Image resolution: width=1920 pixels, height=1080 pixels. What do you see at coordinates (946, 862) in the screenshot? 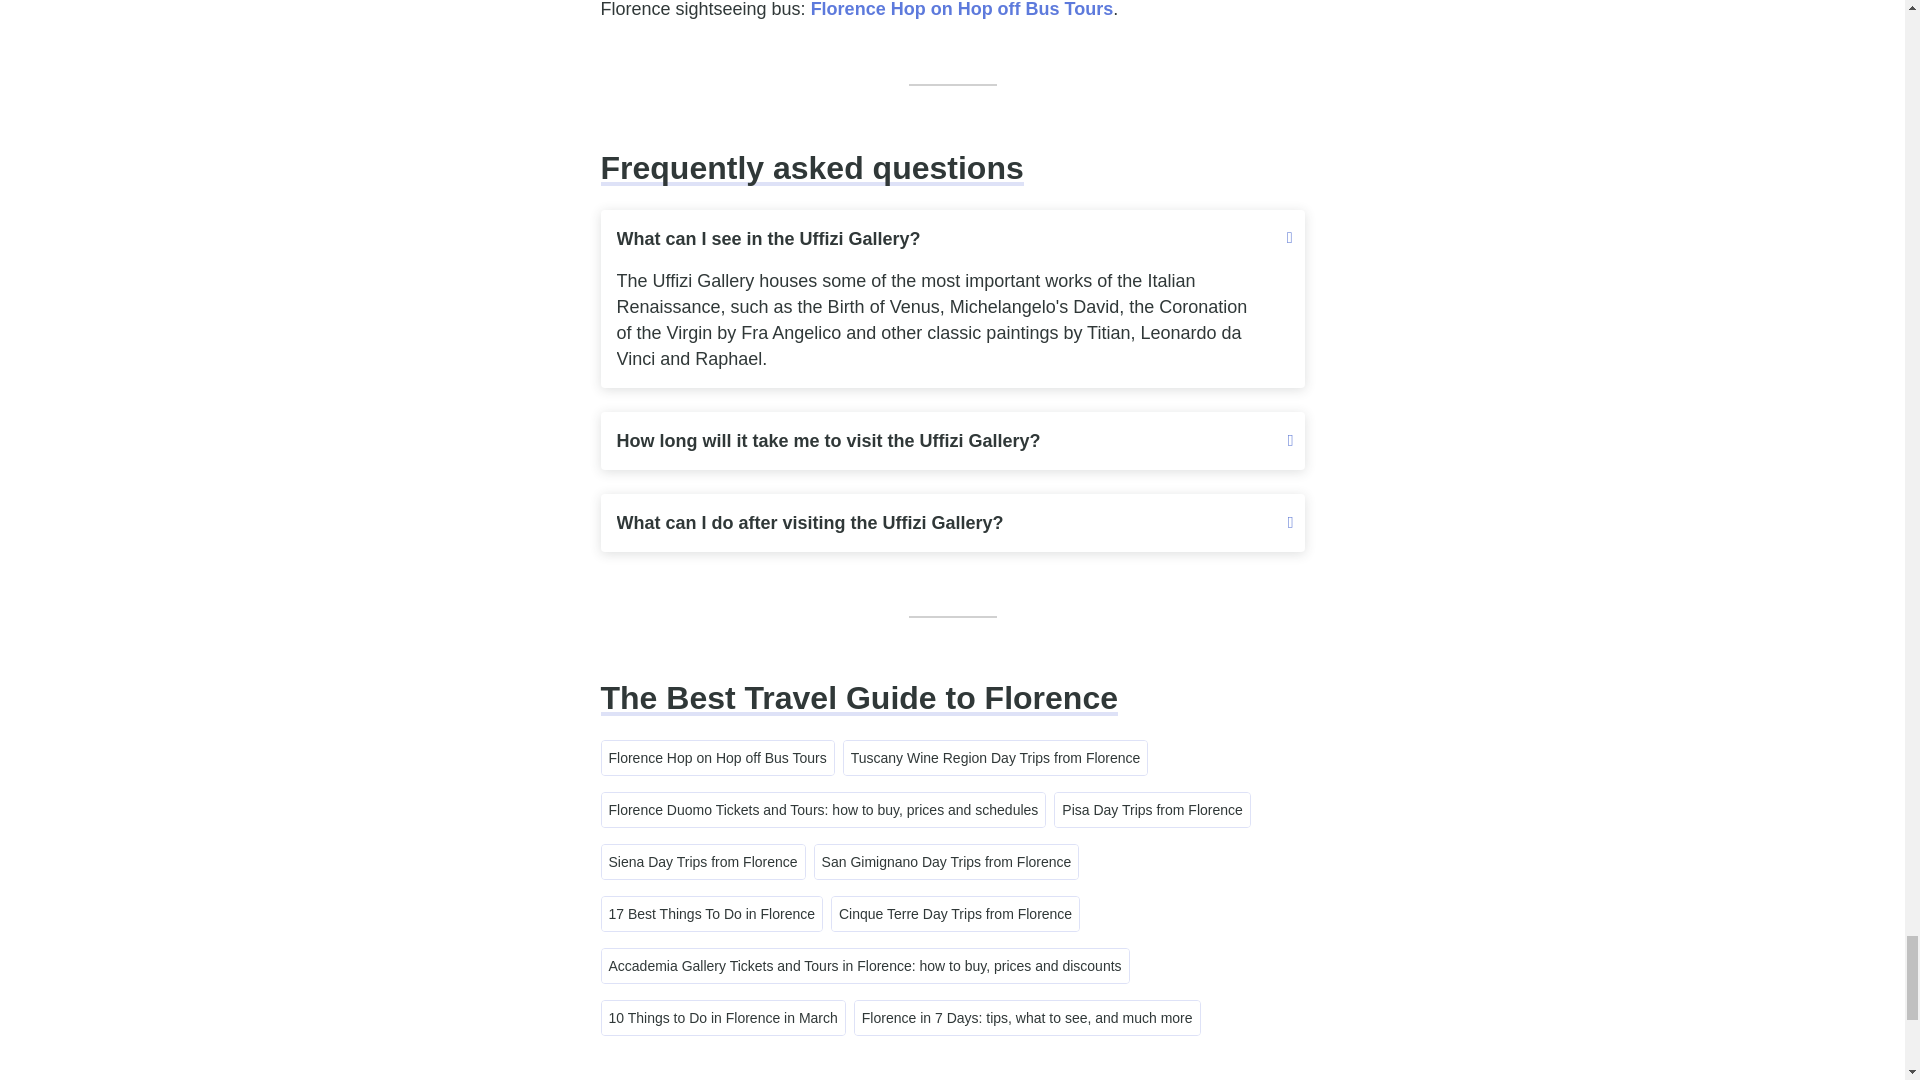
I see `San Gimignano Day Trips from Florence` at bounding box center [946, 862].